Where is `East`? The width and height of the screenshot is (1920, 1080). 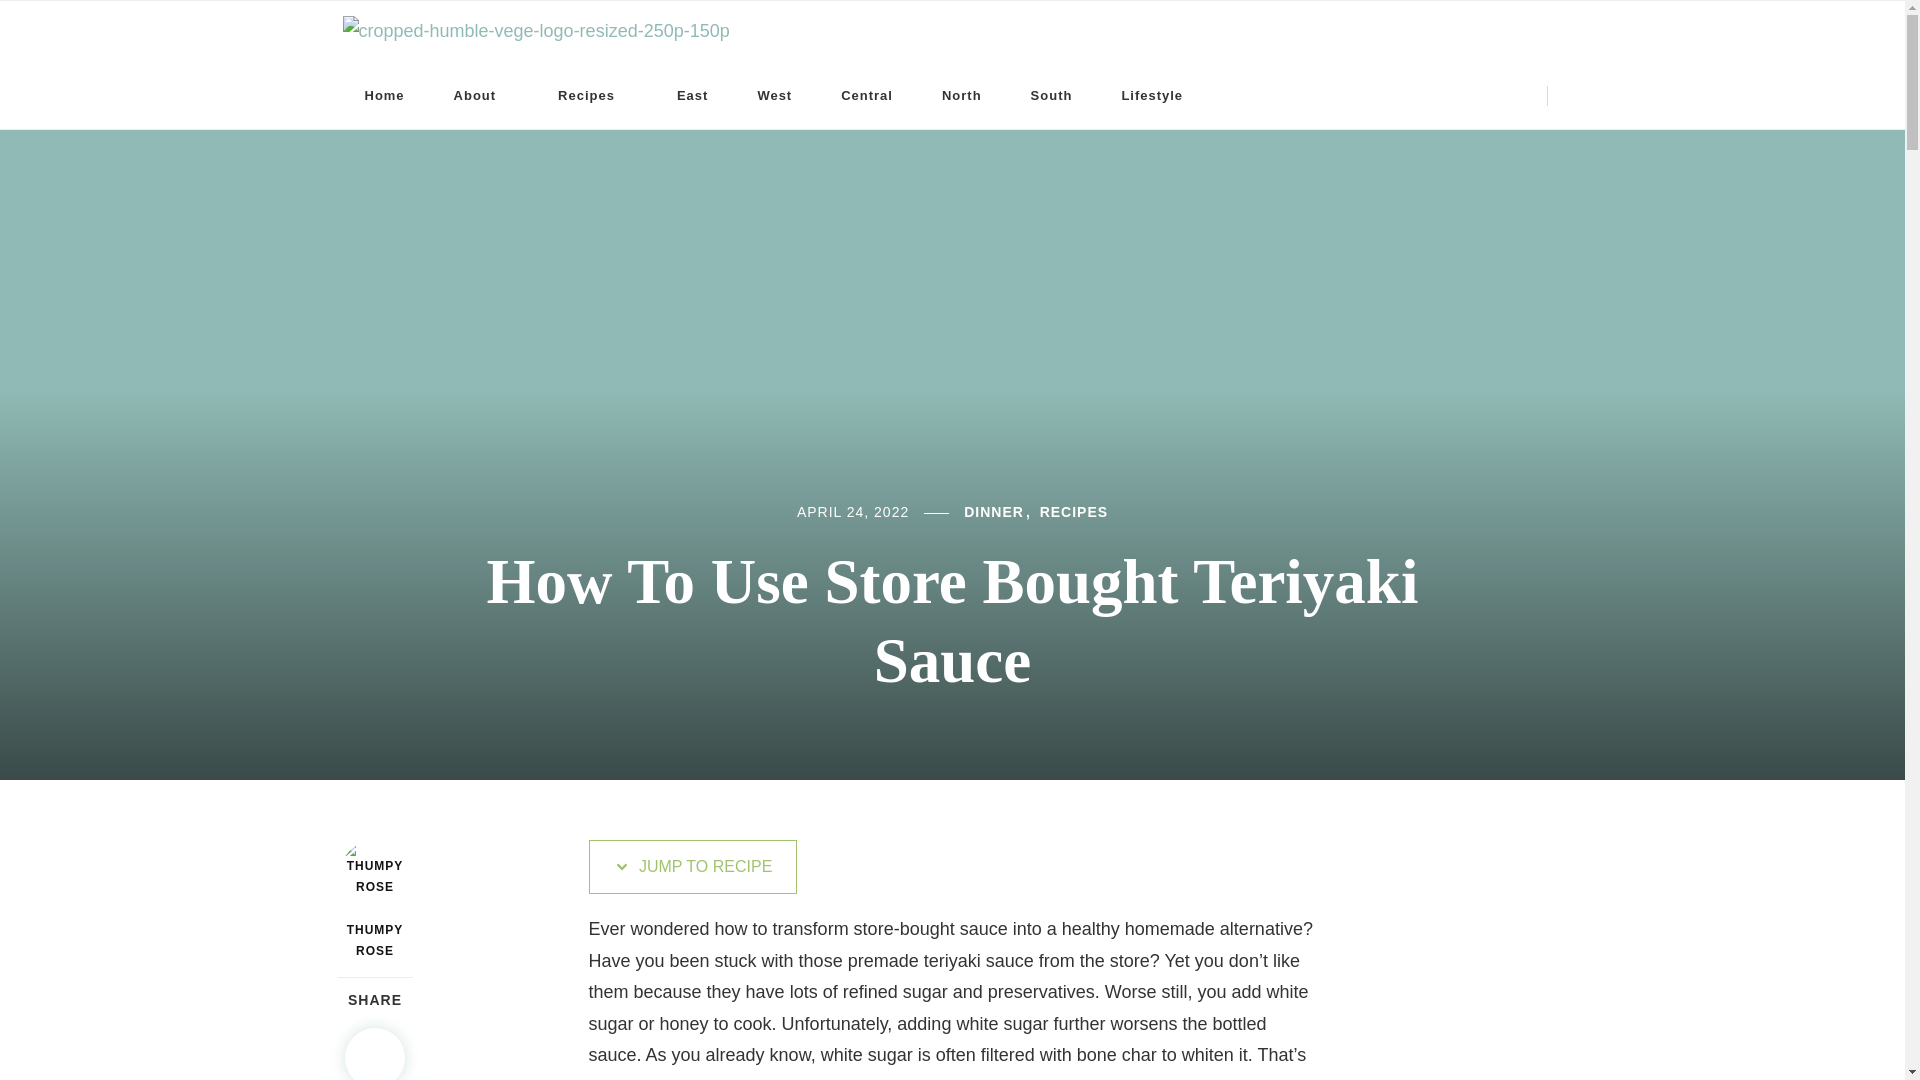
East is located at coordinates (692, 94).